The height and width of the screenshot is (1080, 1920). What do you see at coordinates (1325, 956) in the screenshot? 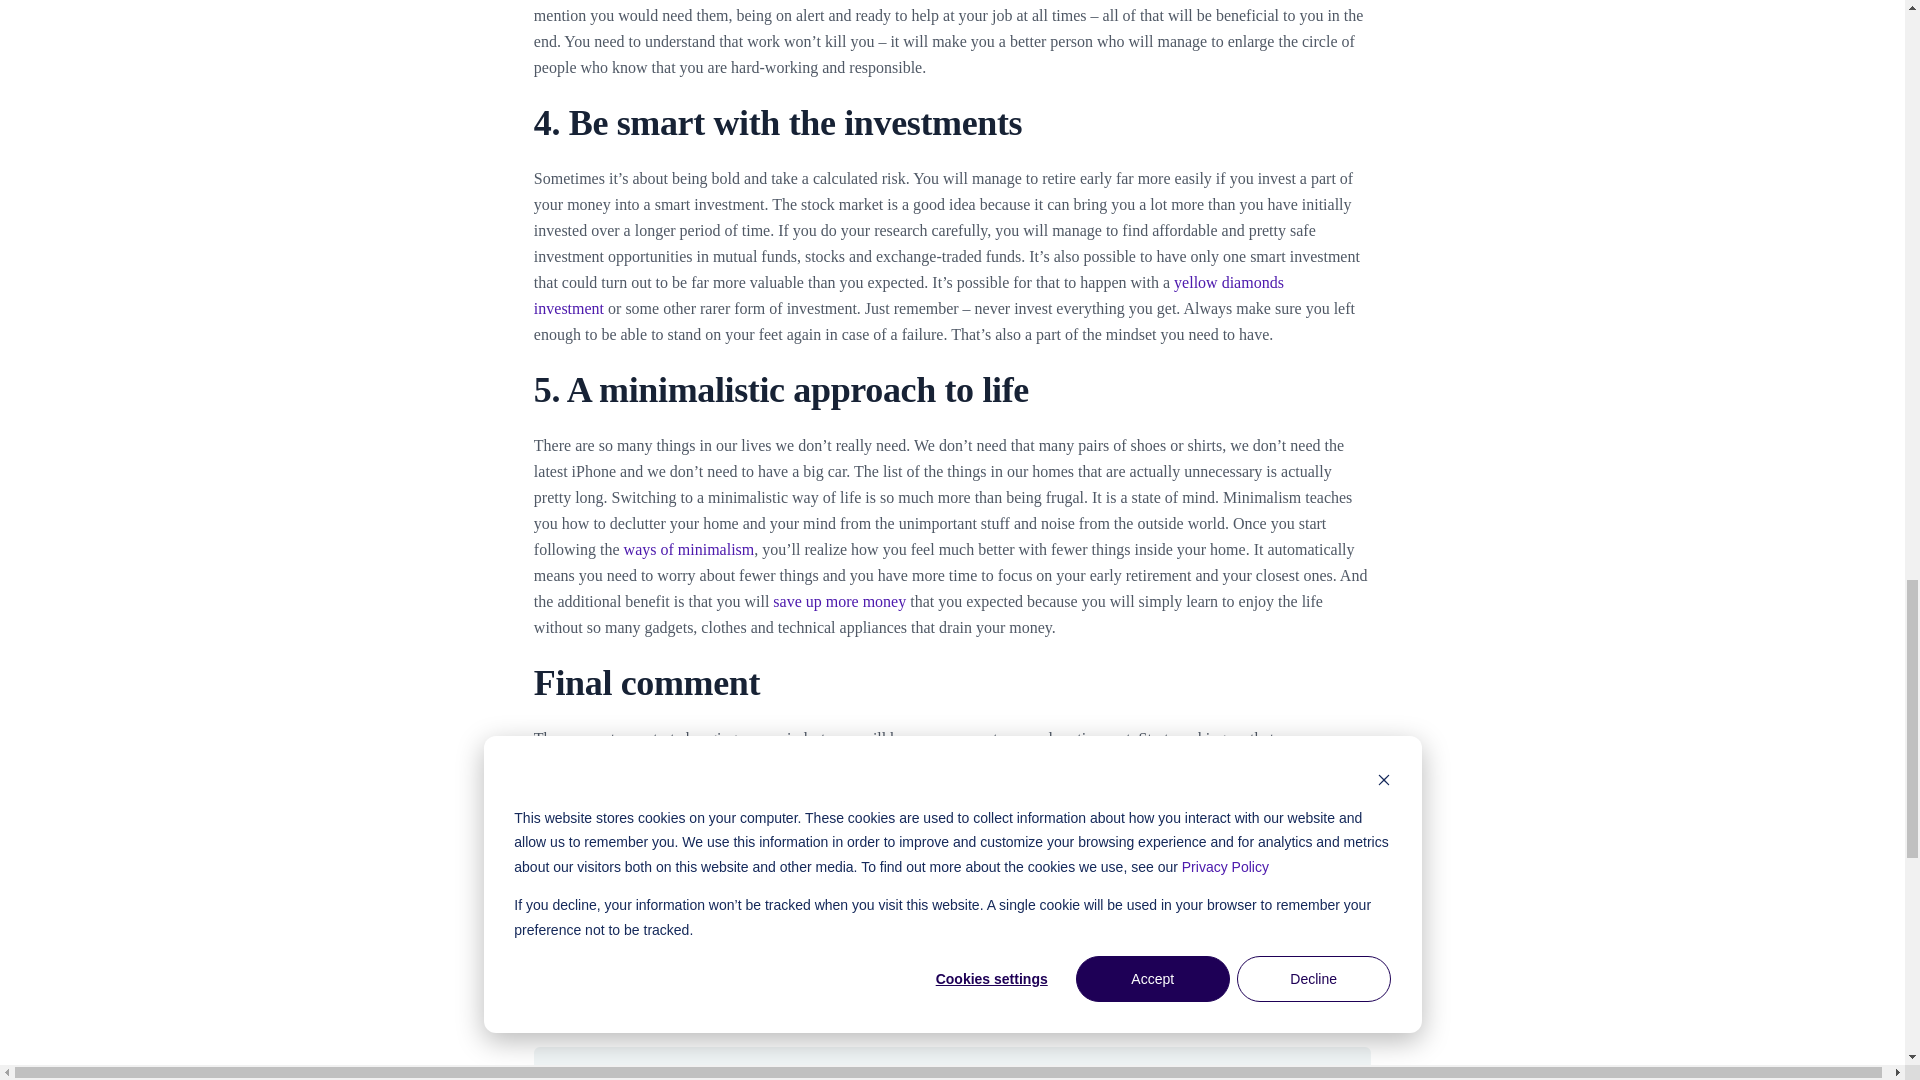
I see `LinkedIn` at bounding box center [1325, 956].